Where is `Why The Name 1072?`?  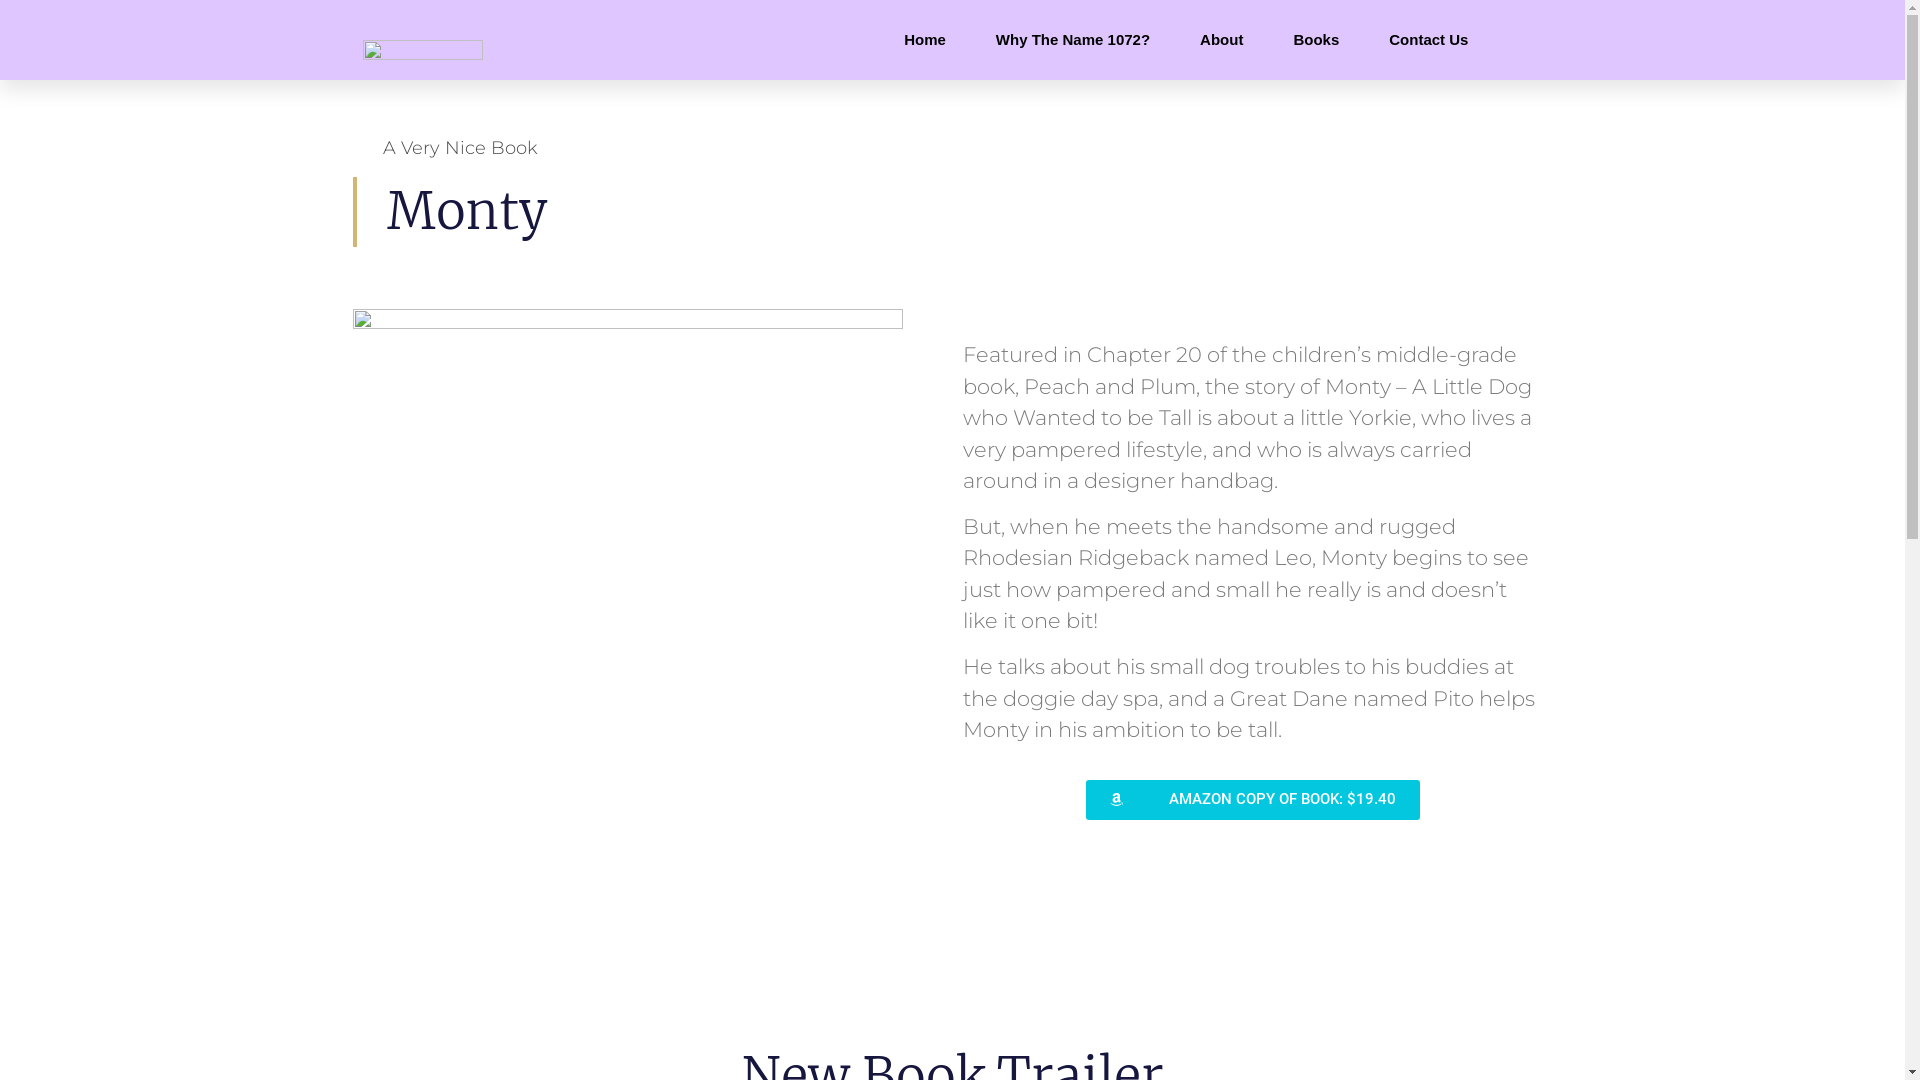
Why The Name 1072? is located at coordinates (1073, 40).